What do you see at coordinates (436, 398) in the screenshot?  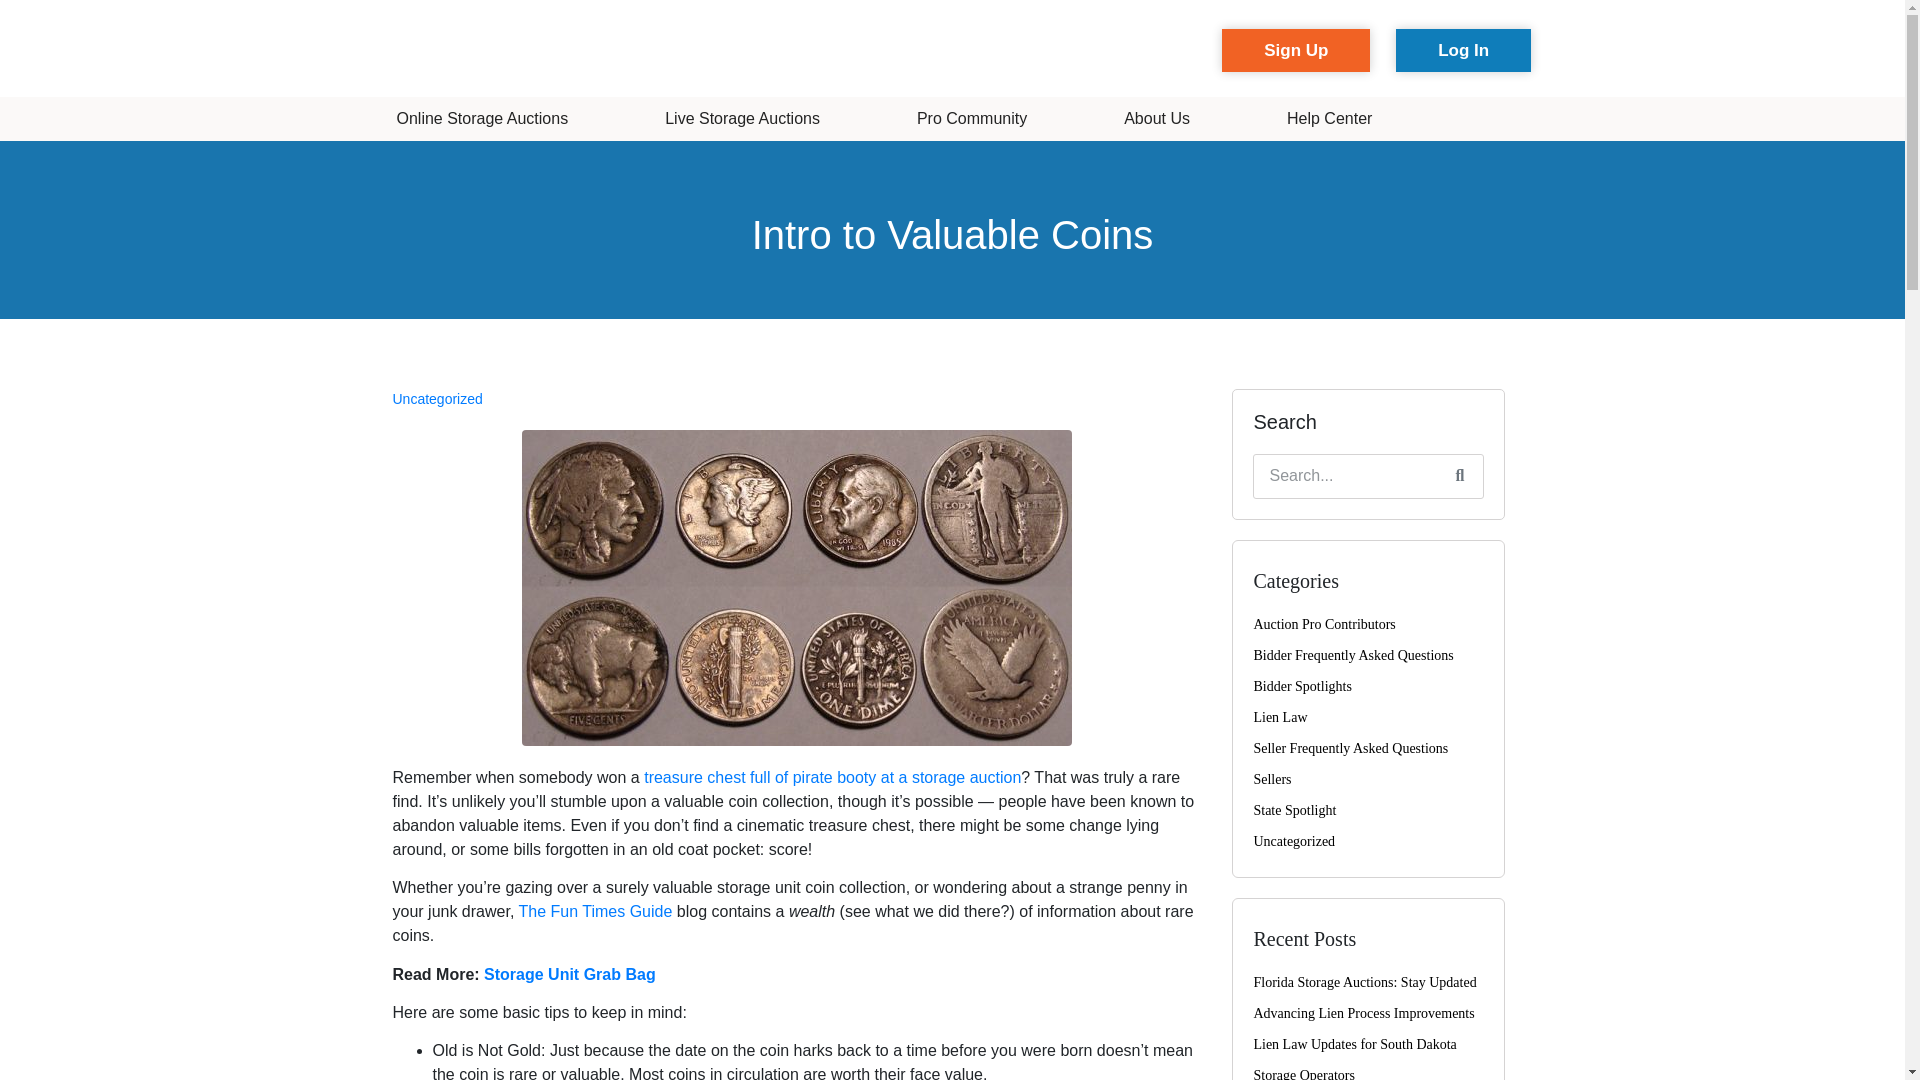 I see `Uncategorized` at bounding box center [436, 398].